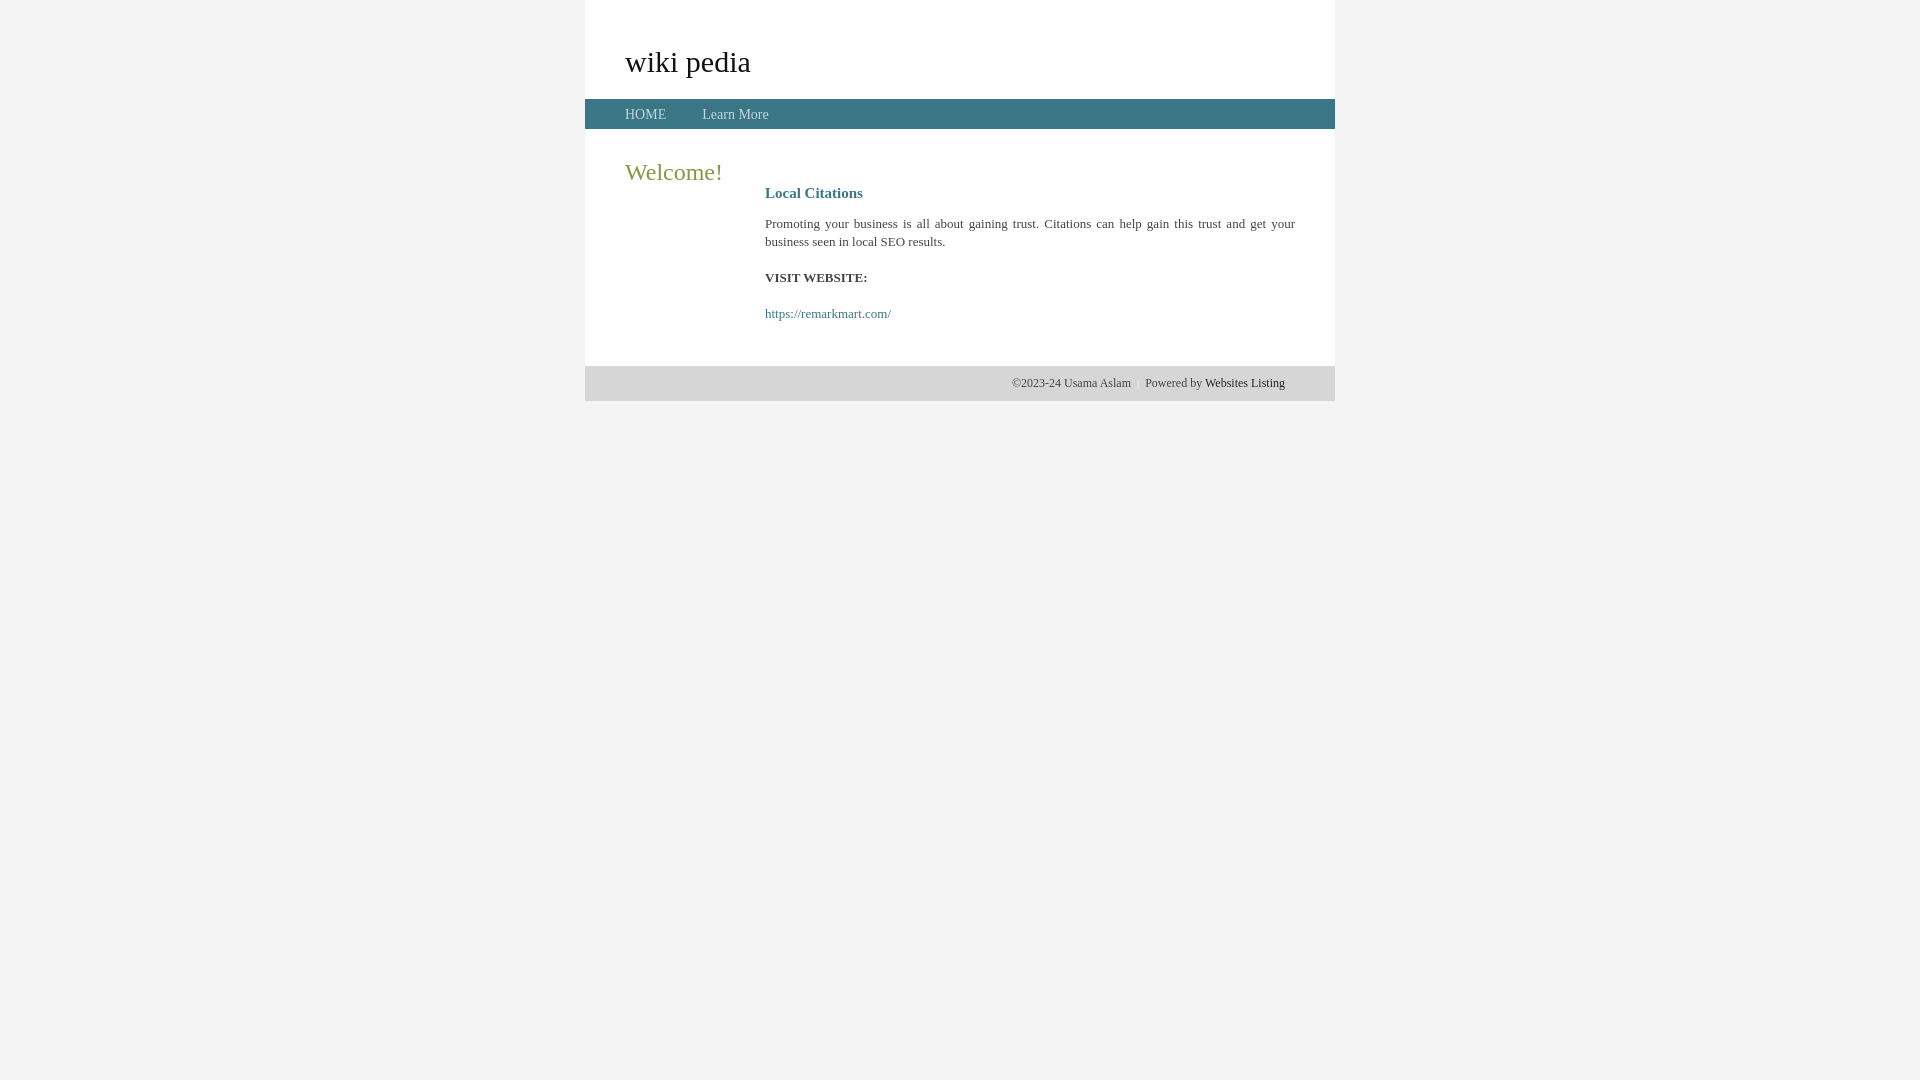  I want to click on Learn More, so click(735, 114).